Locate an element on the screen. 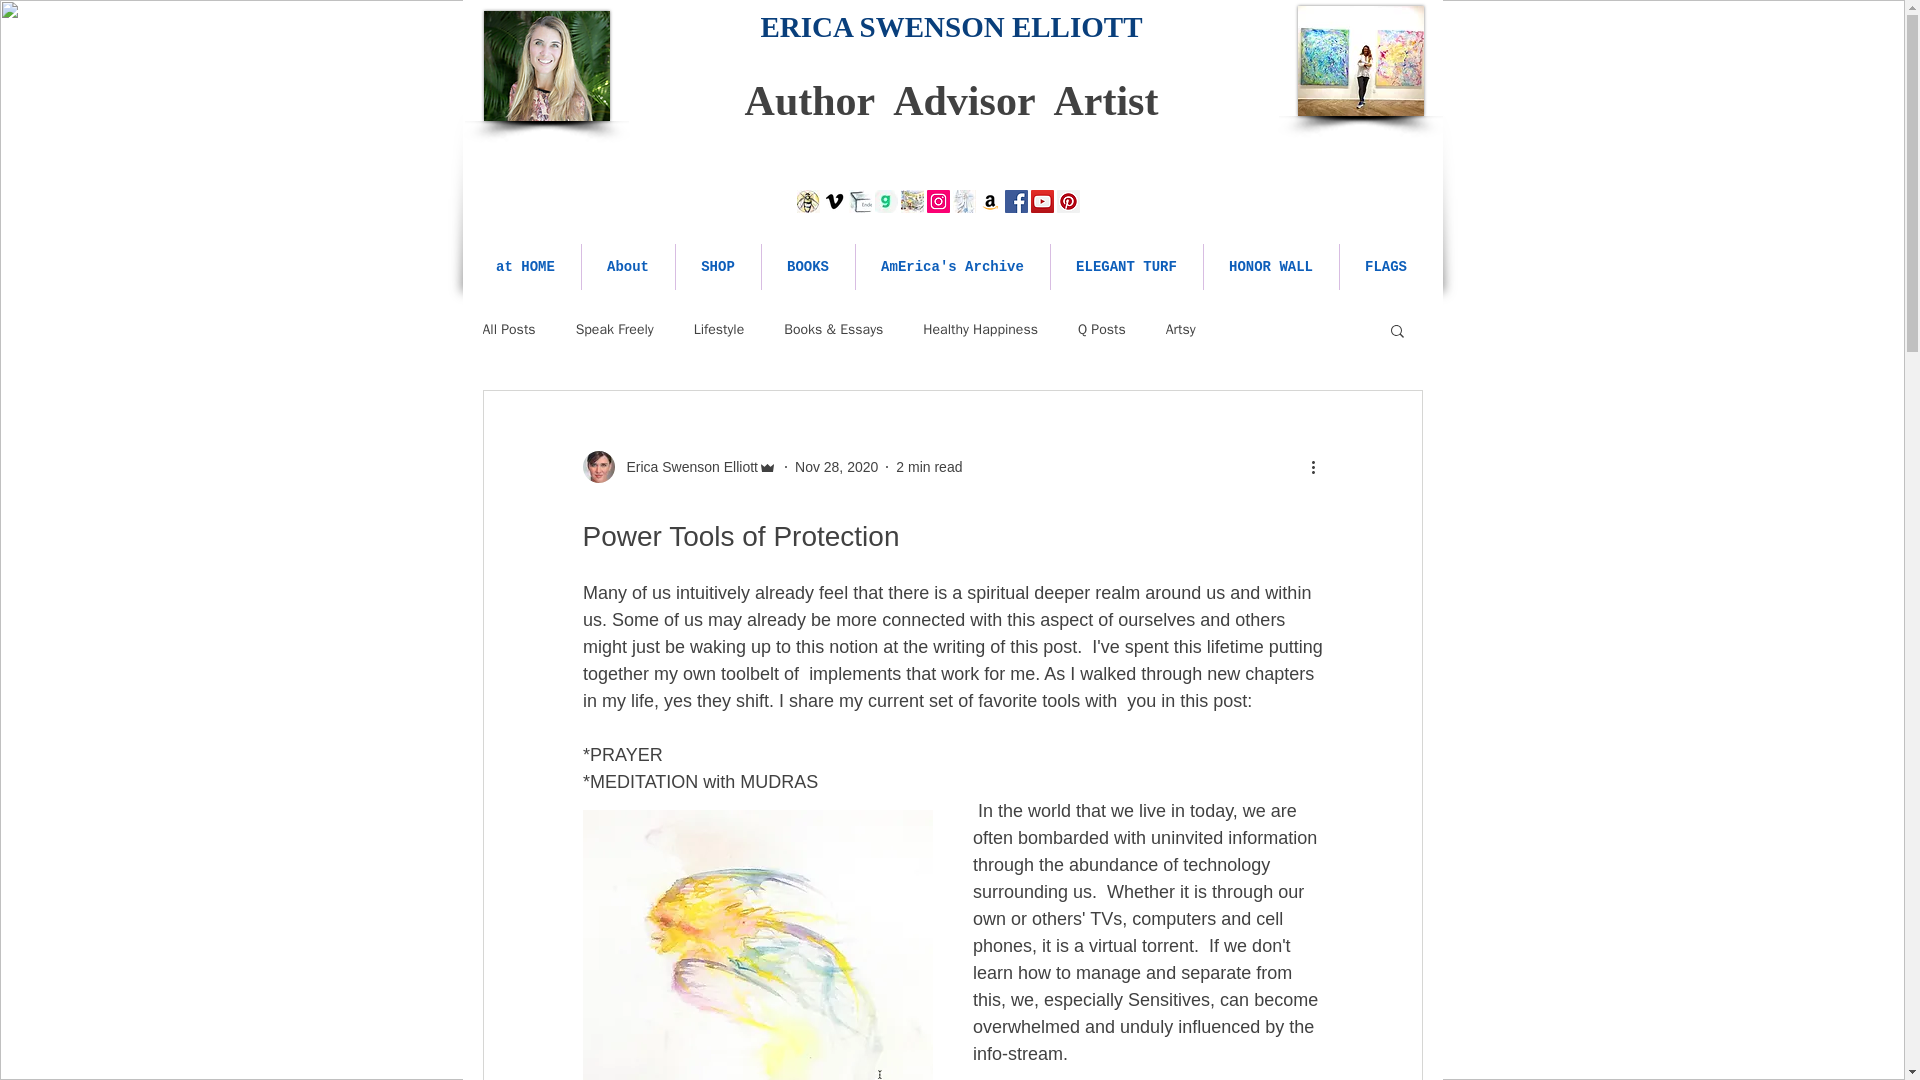 This screenshot has width=1920, height=1080. About is located at coordinates (628, 267).